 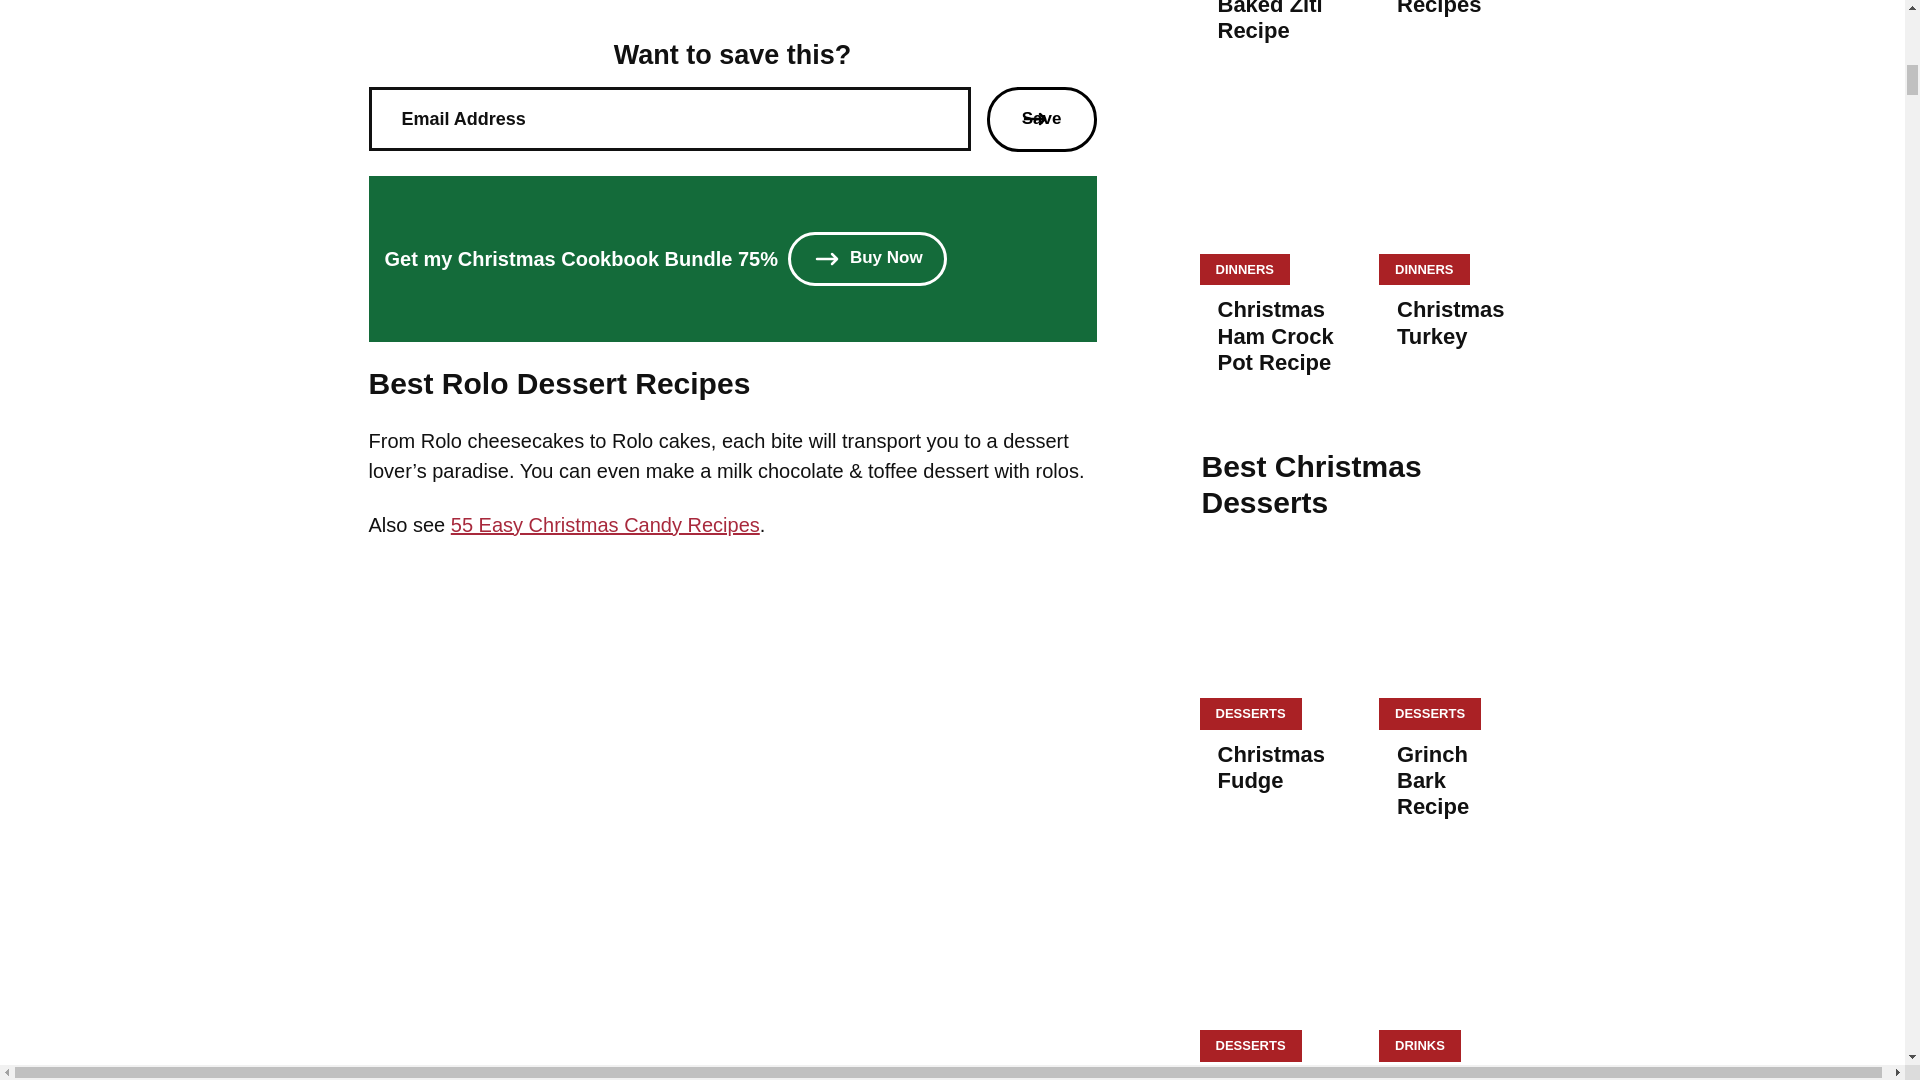 What do you see at coordinates (606, 524) in the screenshot?
I see `55 Easy Christmas Candy Recipes` at bounding box center [606, 524].